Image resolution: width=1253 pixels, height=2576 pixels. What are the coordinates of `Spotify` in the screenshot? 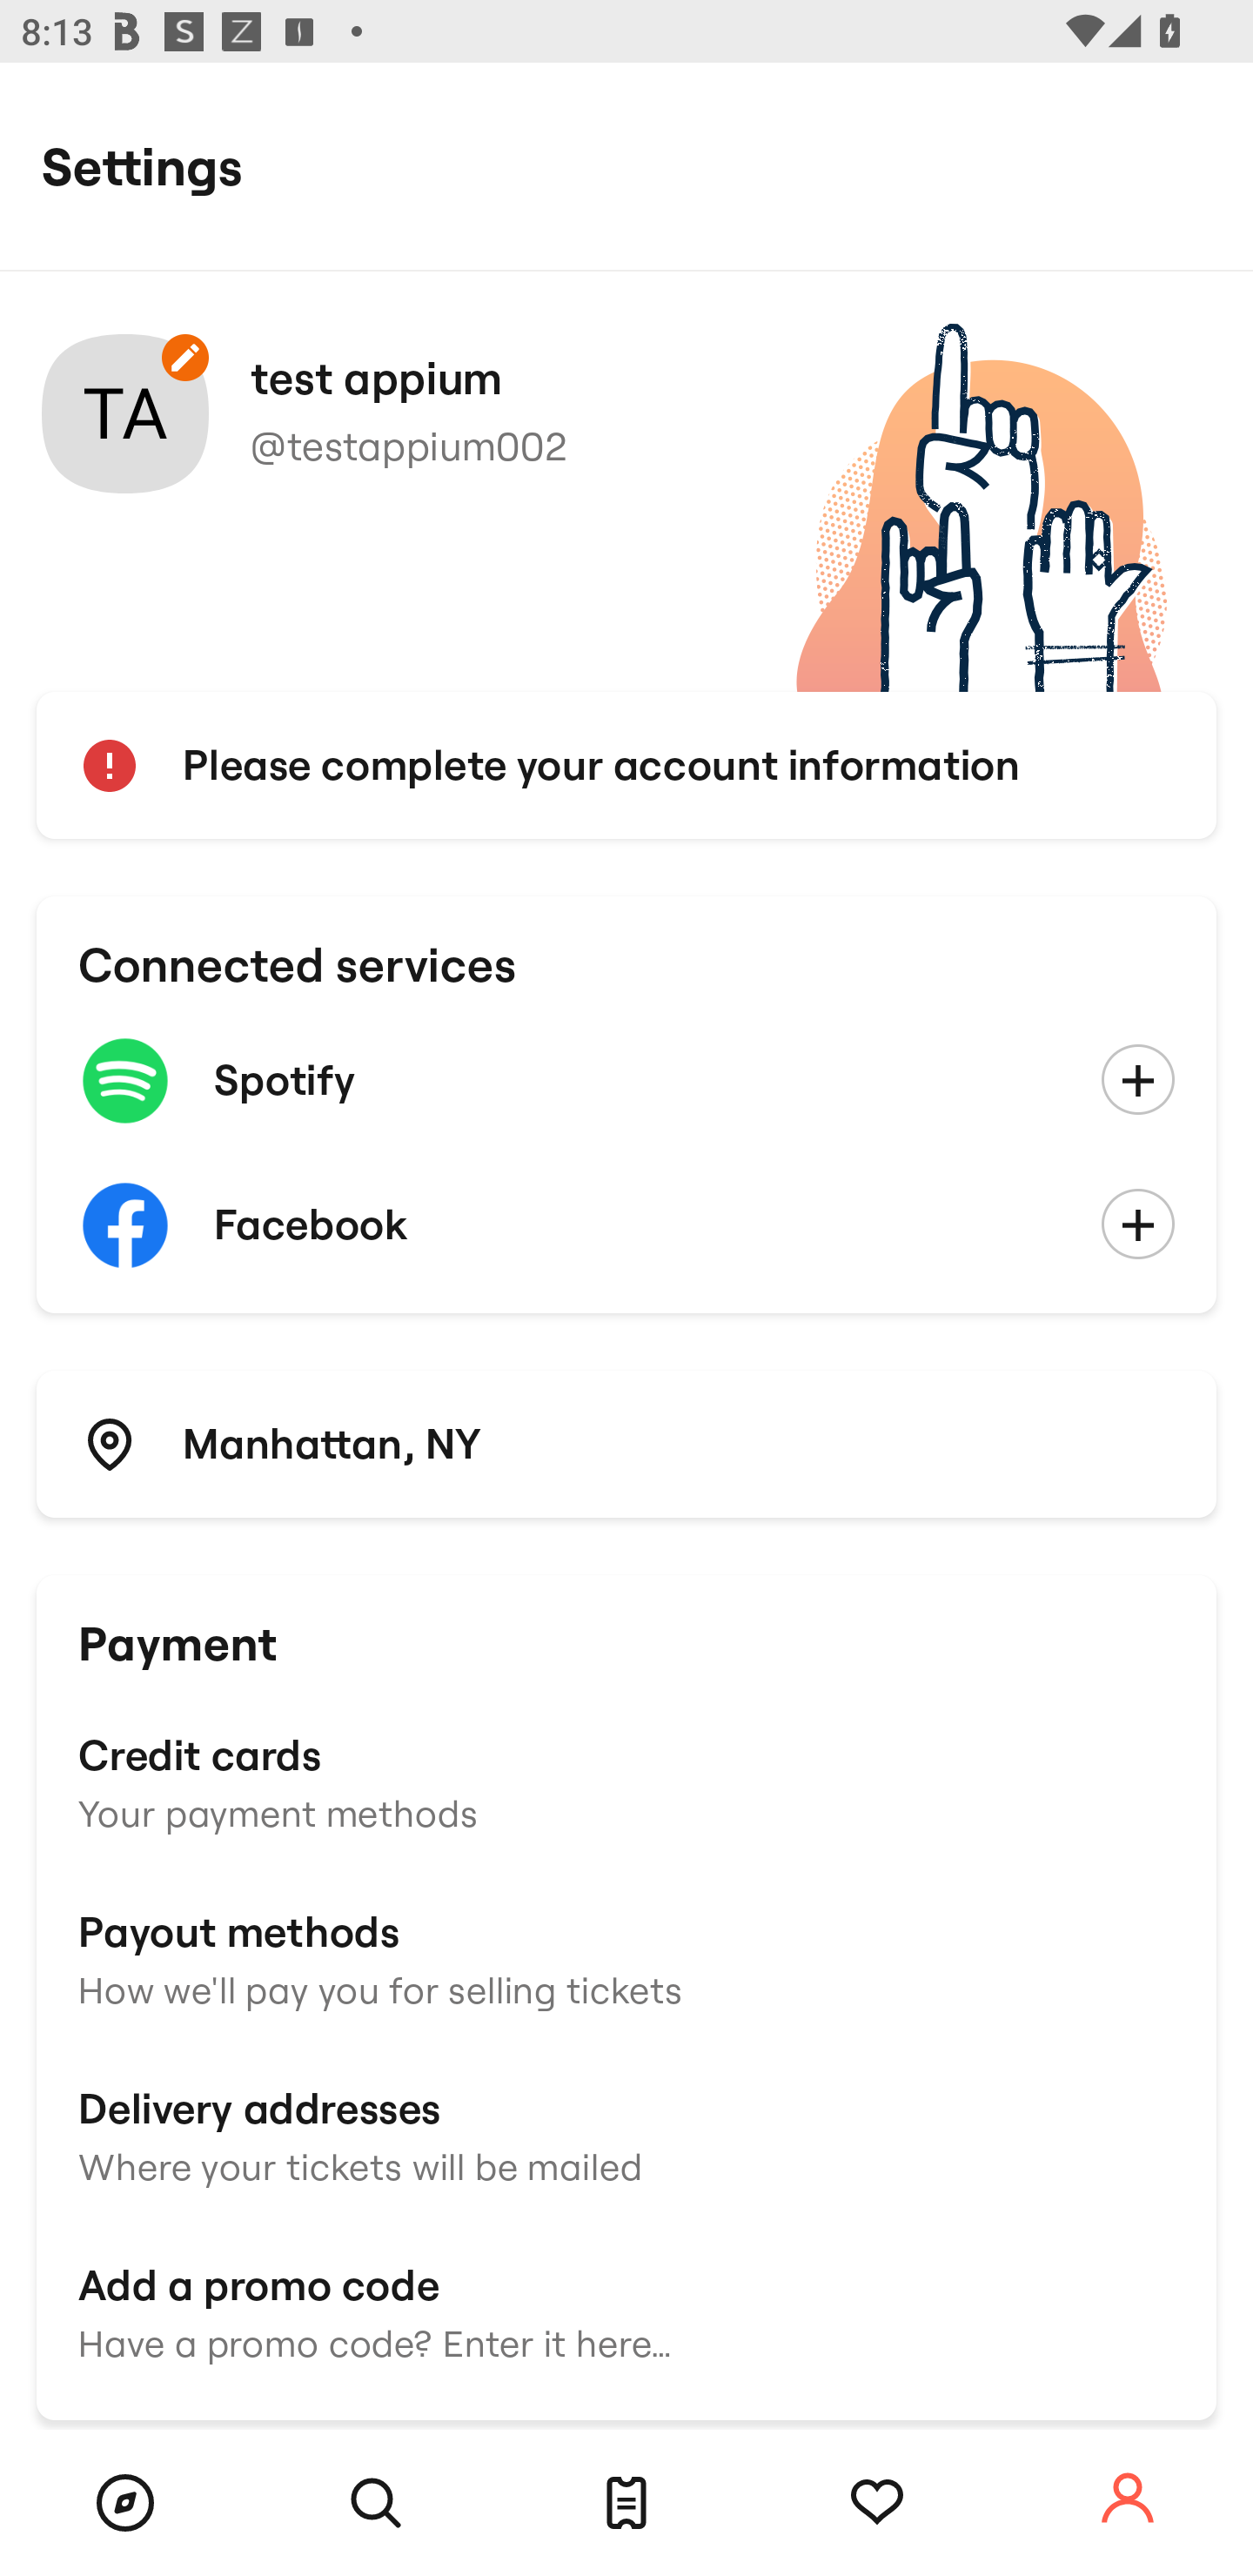 It's located at (626, 1082).